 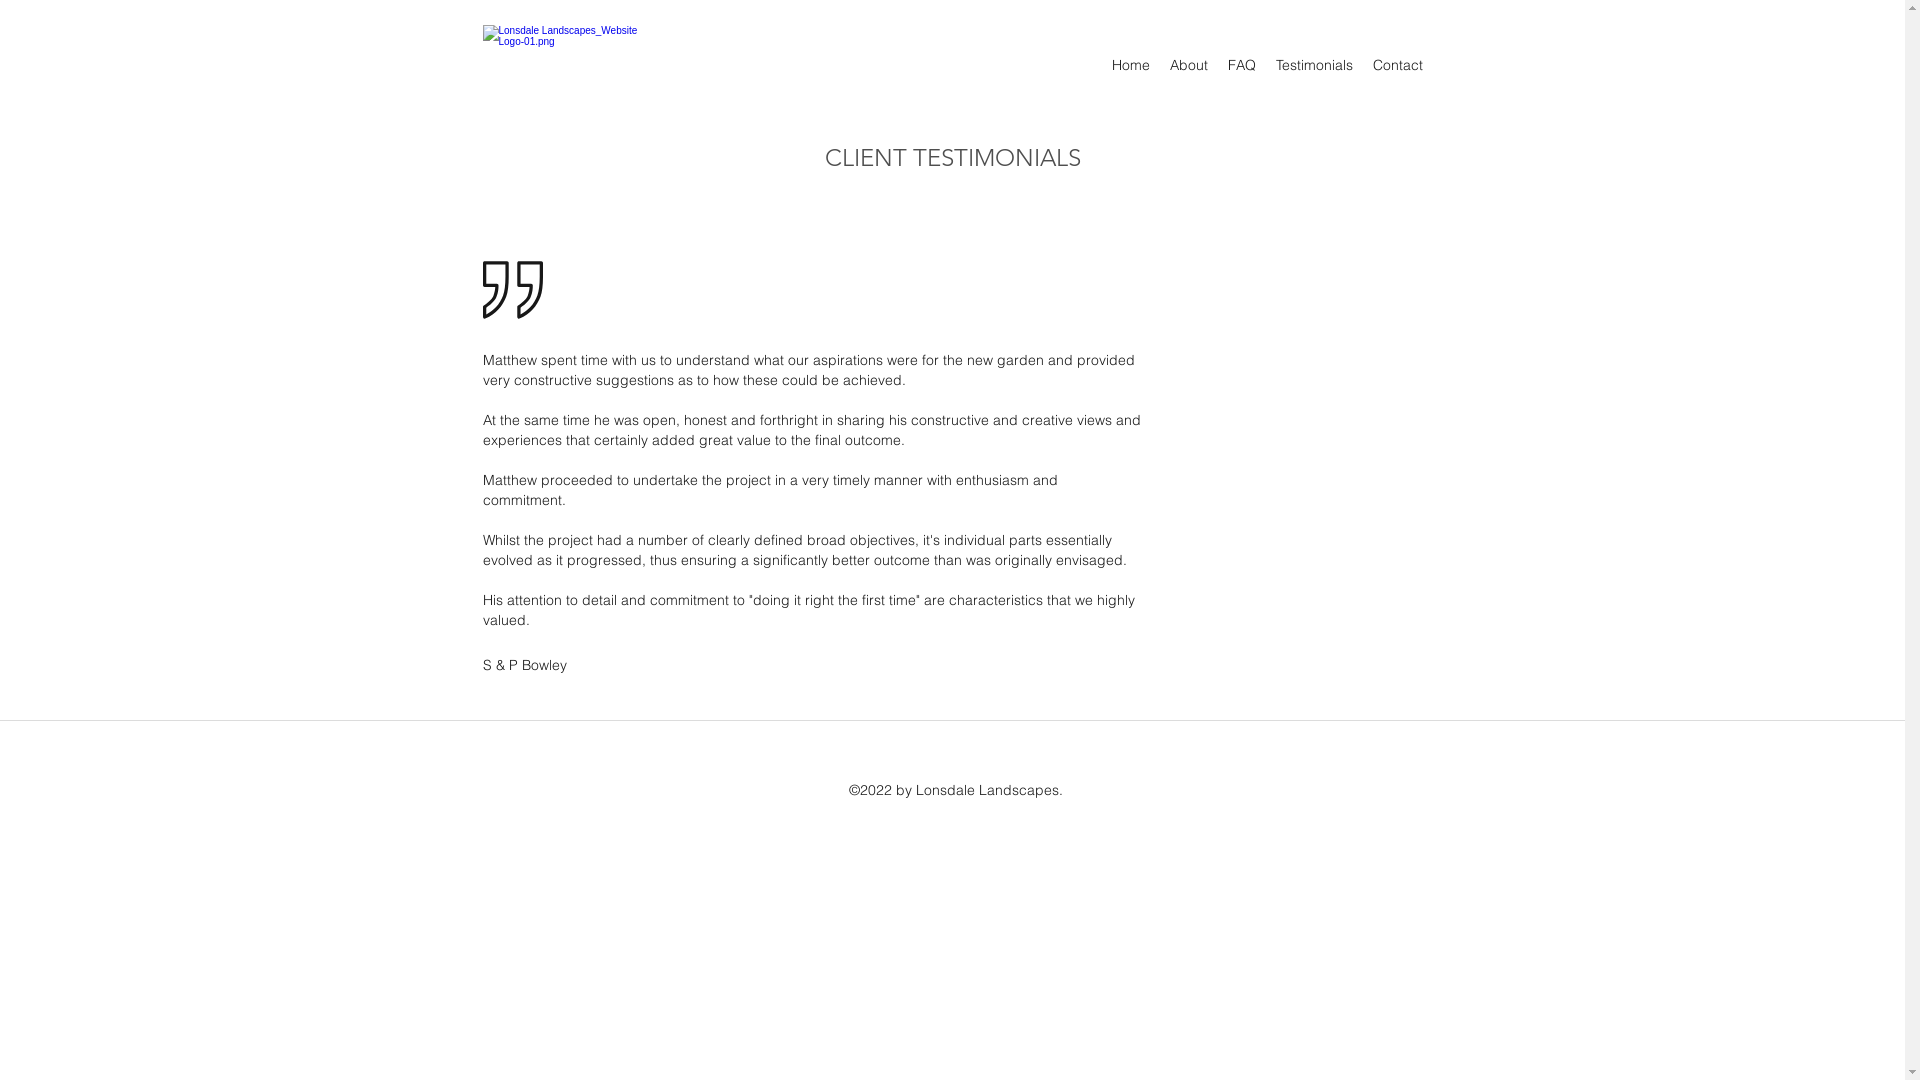 I want to click on About, so click(x=1189, y=65).